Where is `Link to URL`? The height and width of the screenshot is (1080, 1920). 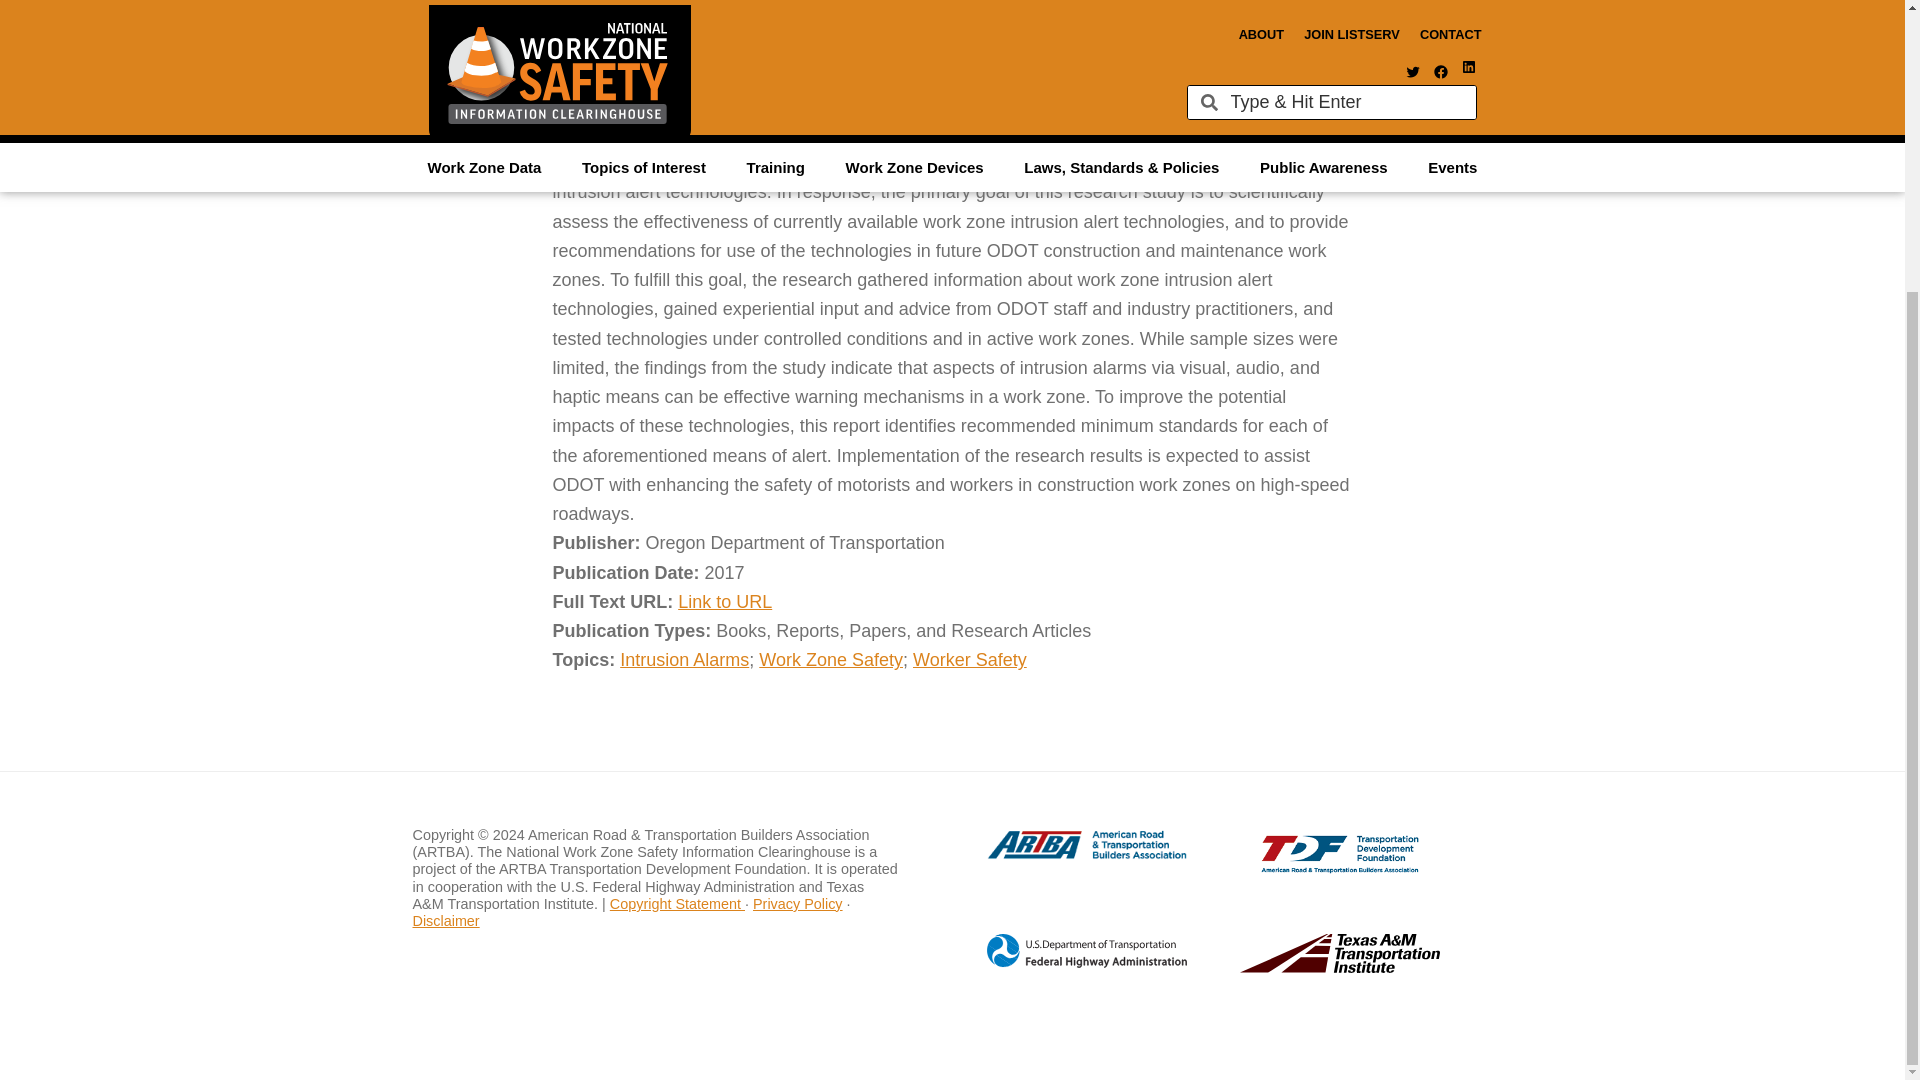
Link to URL is located at coordinates (724, 602).